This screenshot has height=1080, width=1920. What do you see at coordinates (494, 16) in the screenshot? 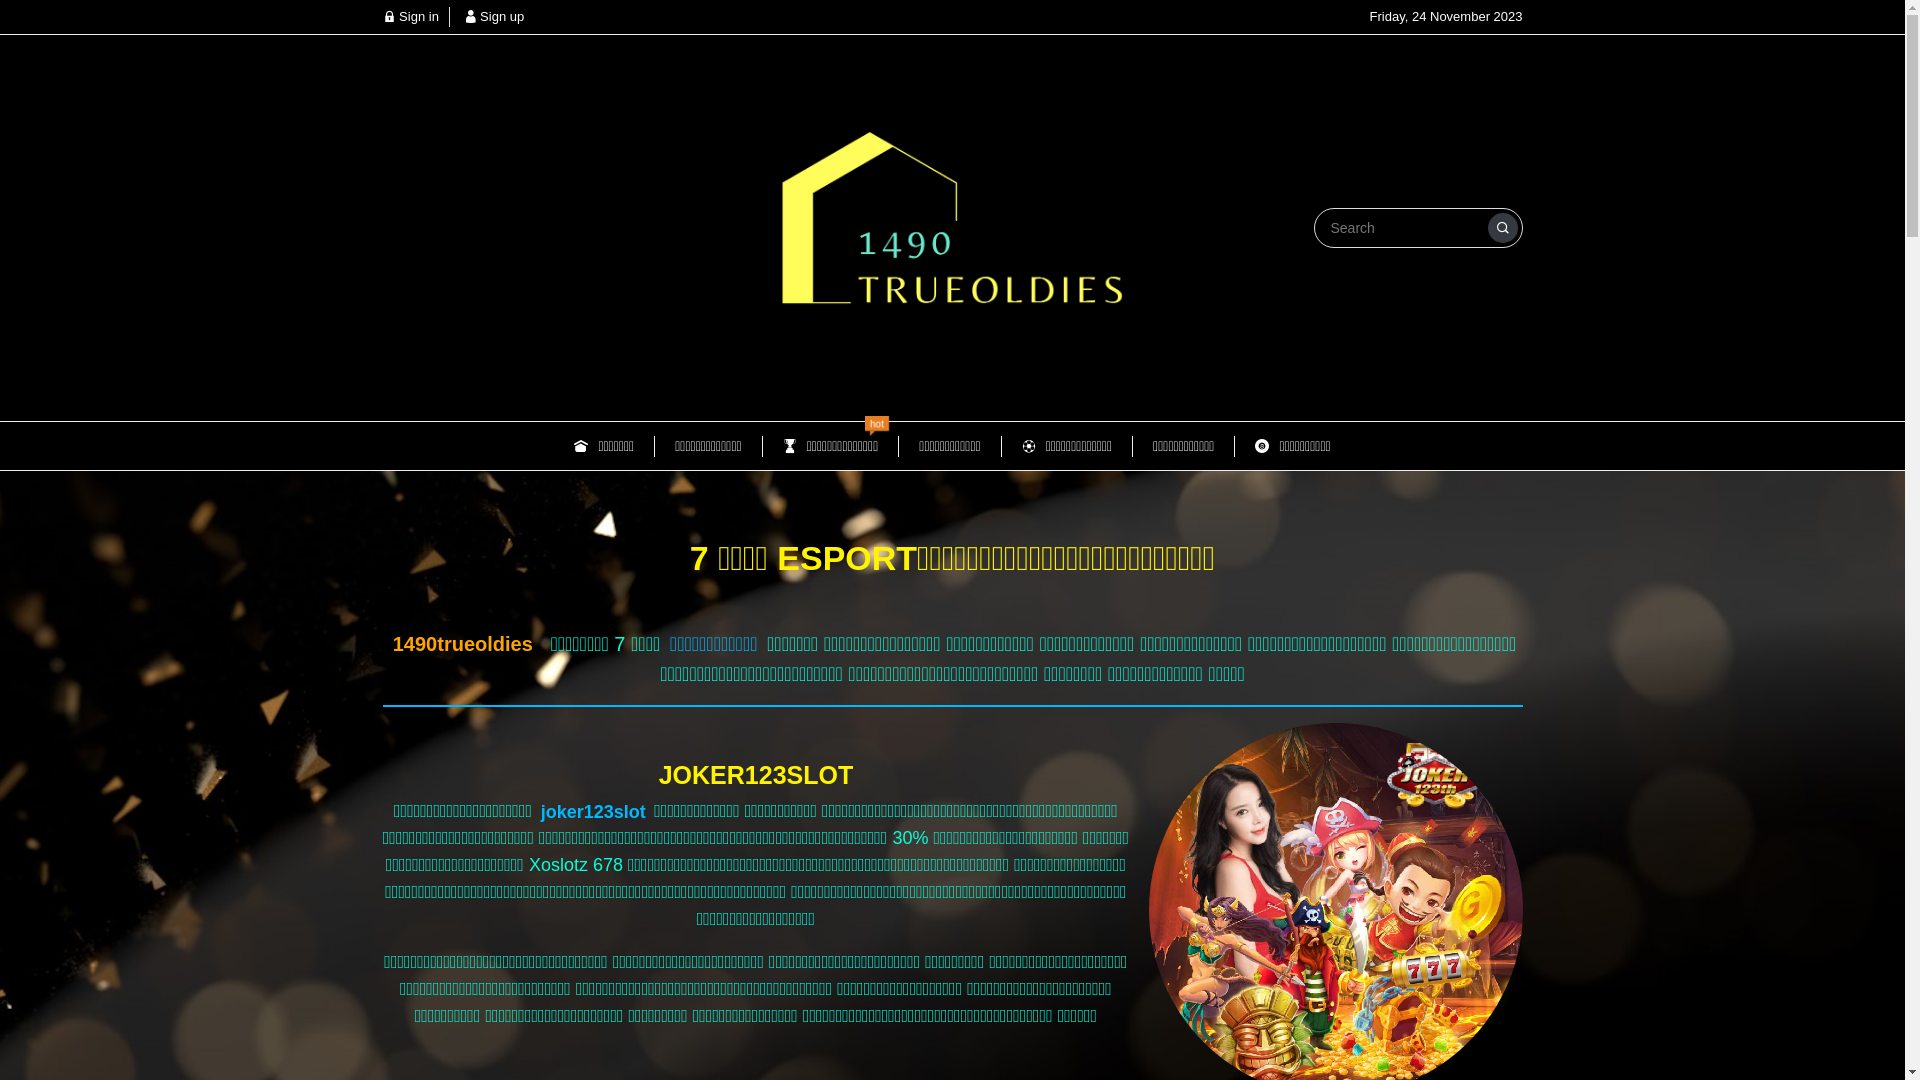
I see `Sign up` at bounding box center [494, 16].